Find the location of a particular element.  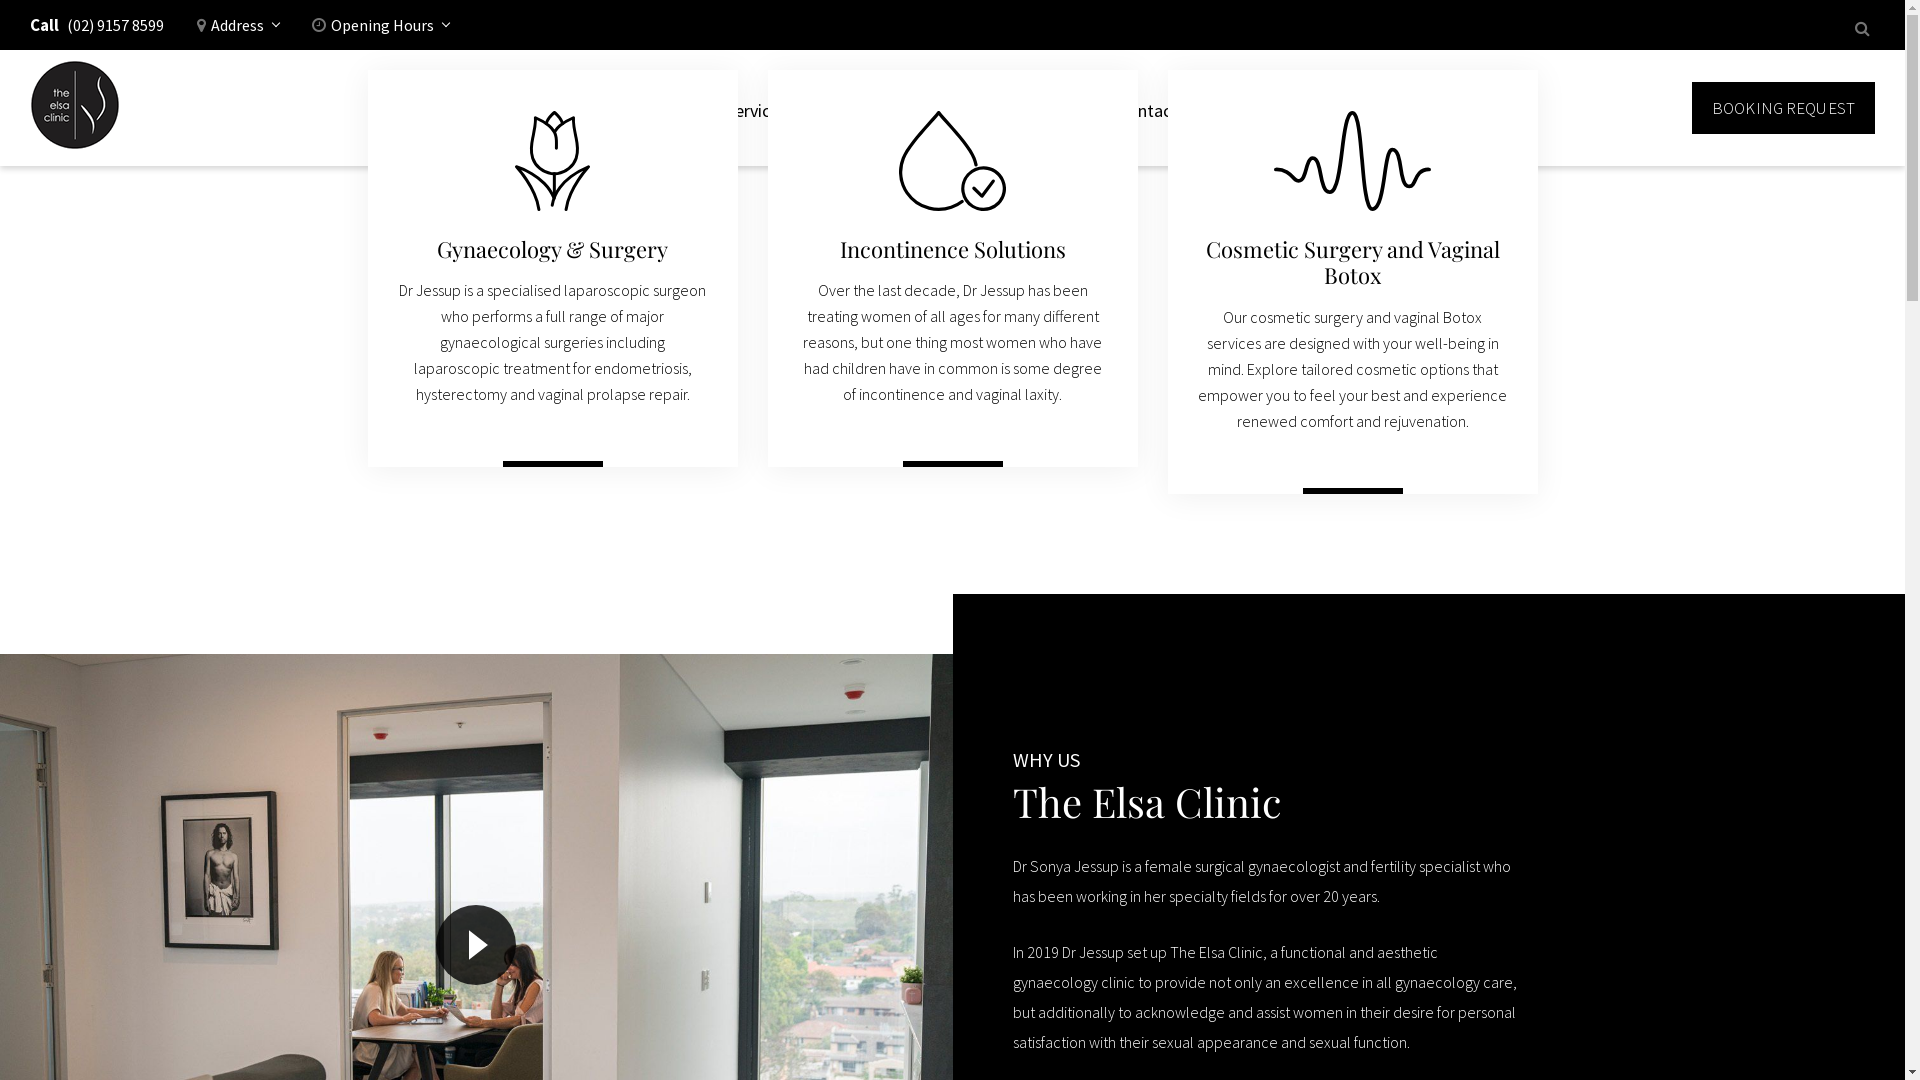

Home is located at coordinates (673, 108).